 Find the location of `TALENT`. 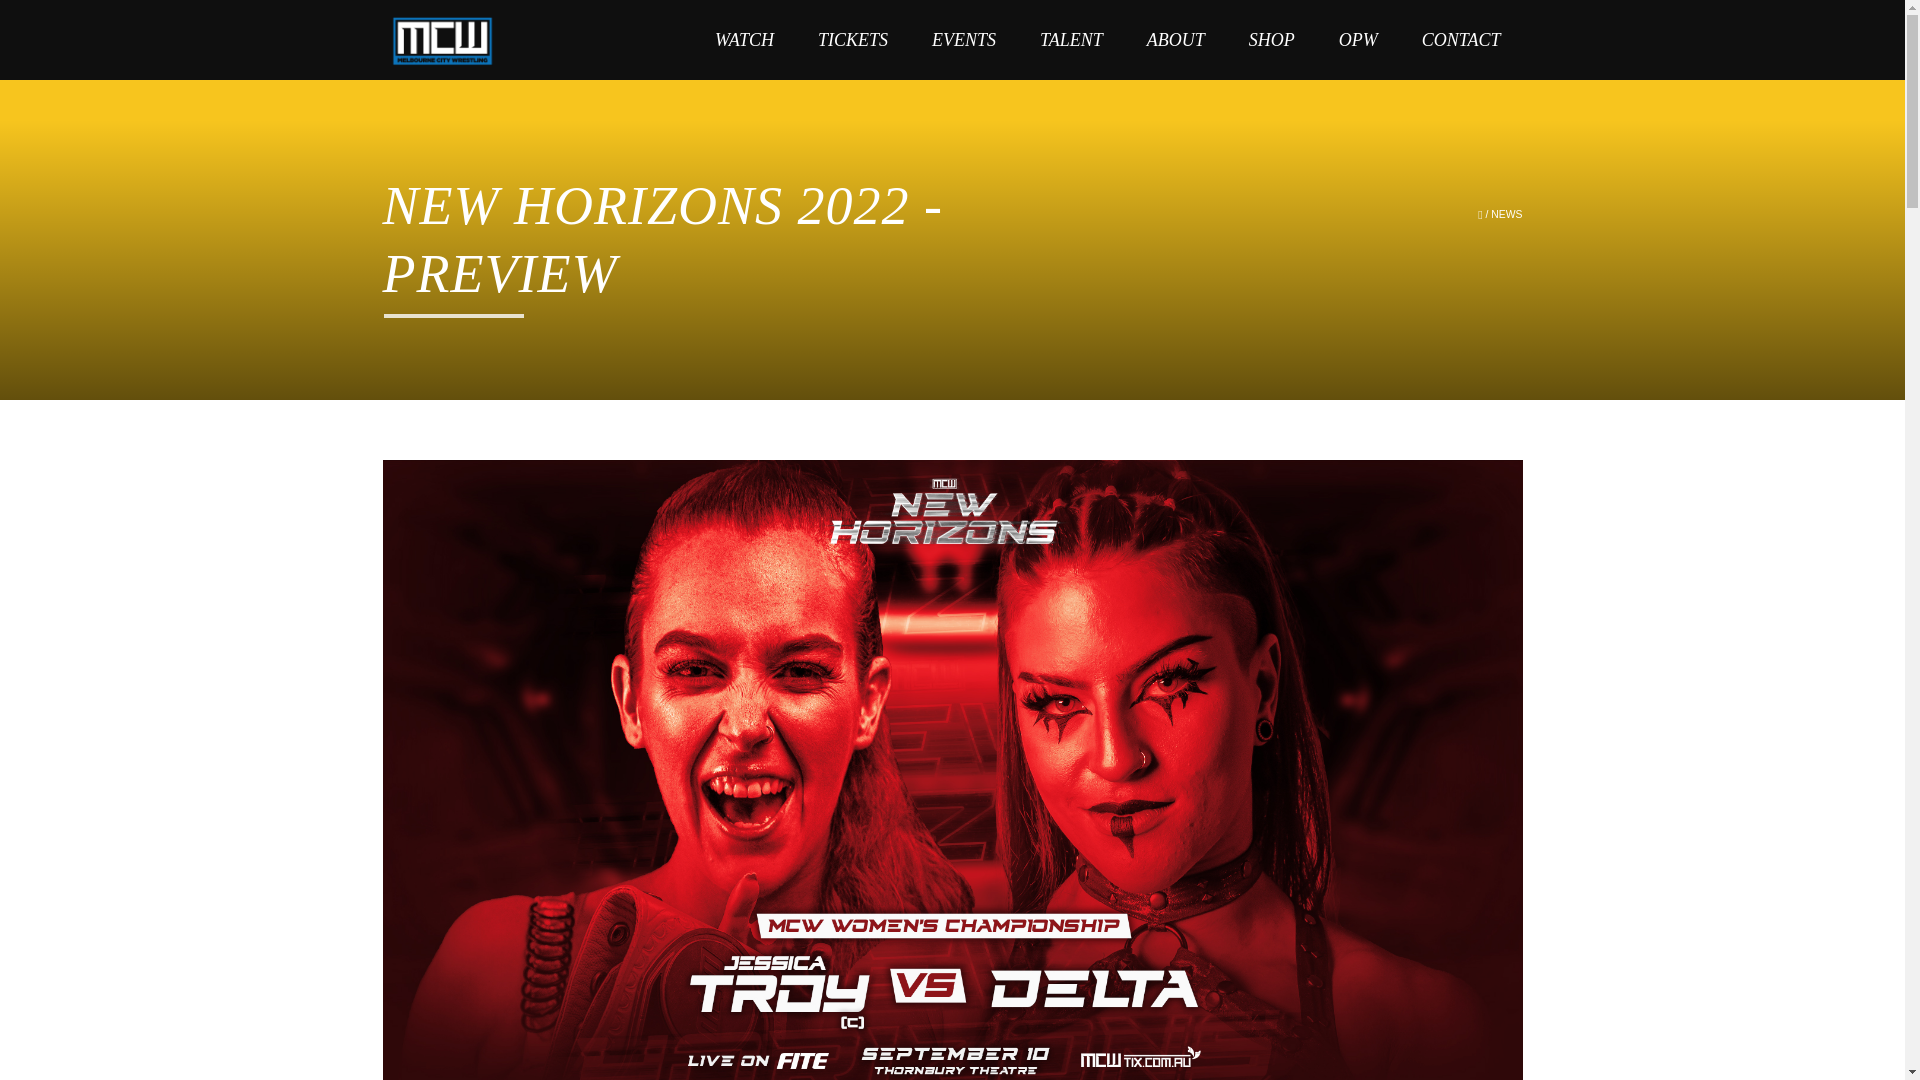

TALENT is located at coordinates (1071, 40).